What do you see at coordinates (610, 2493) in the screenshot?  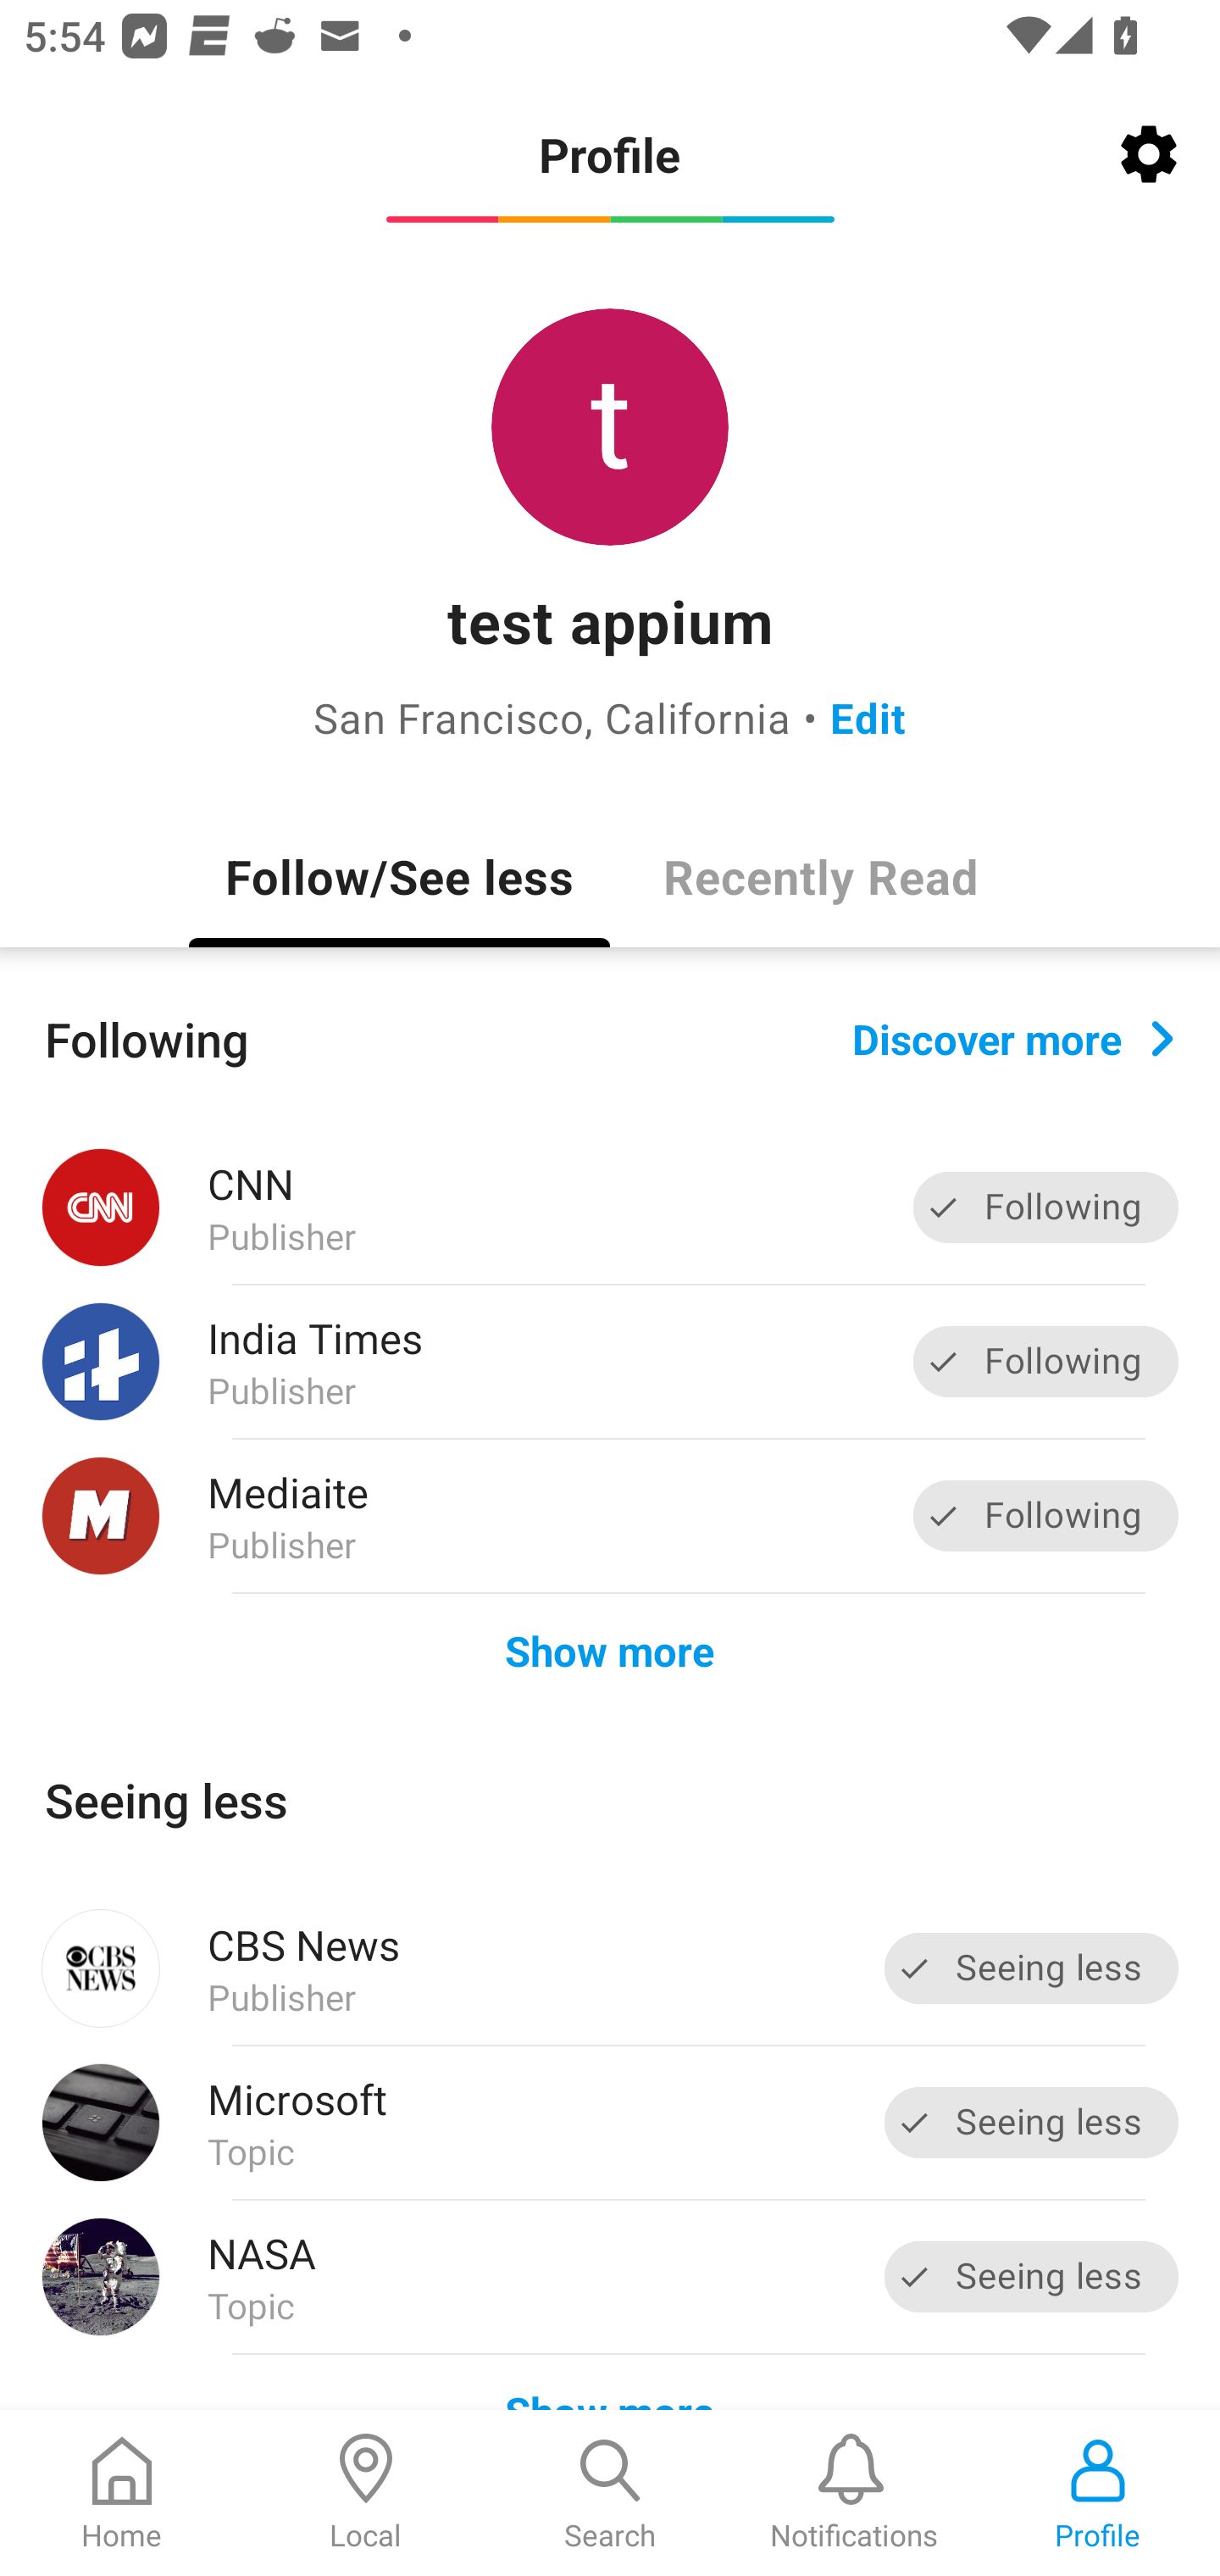 I see `Search` at bounding box center [610, 2493].